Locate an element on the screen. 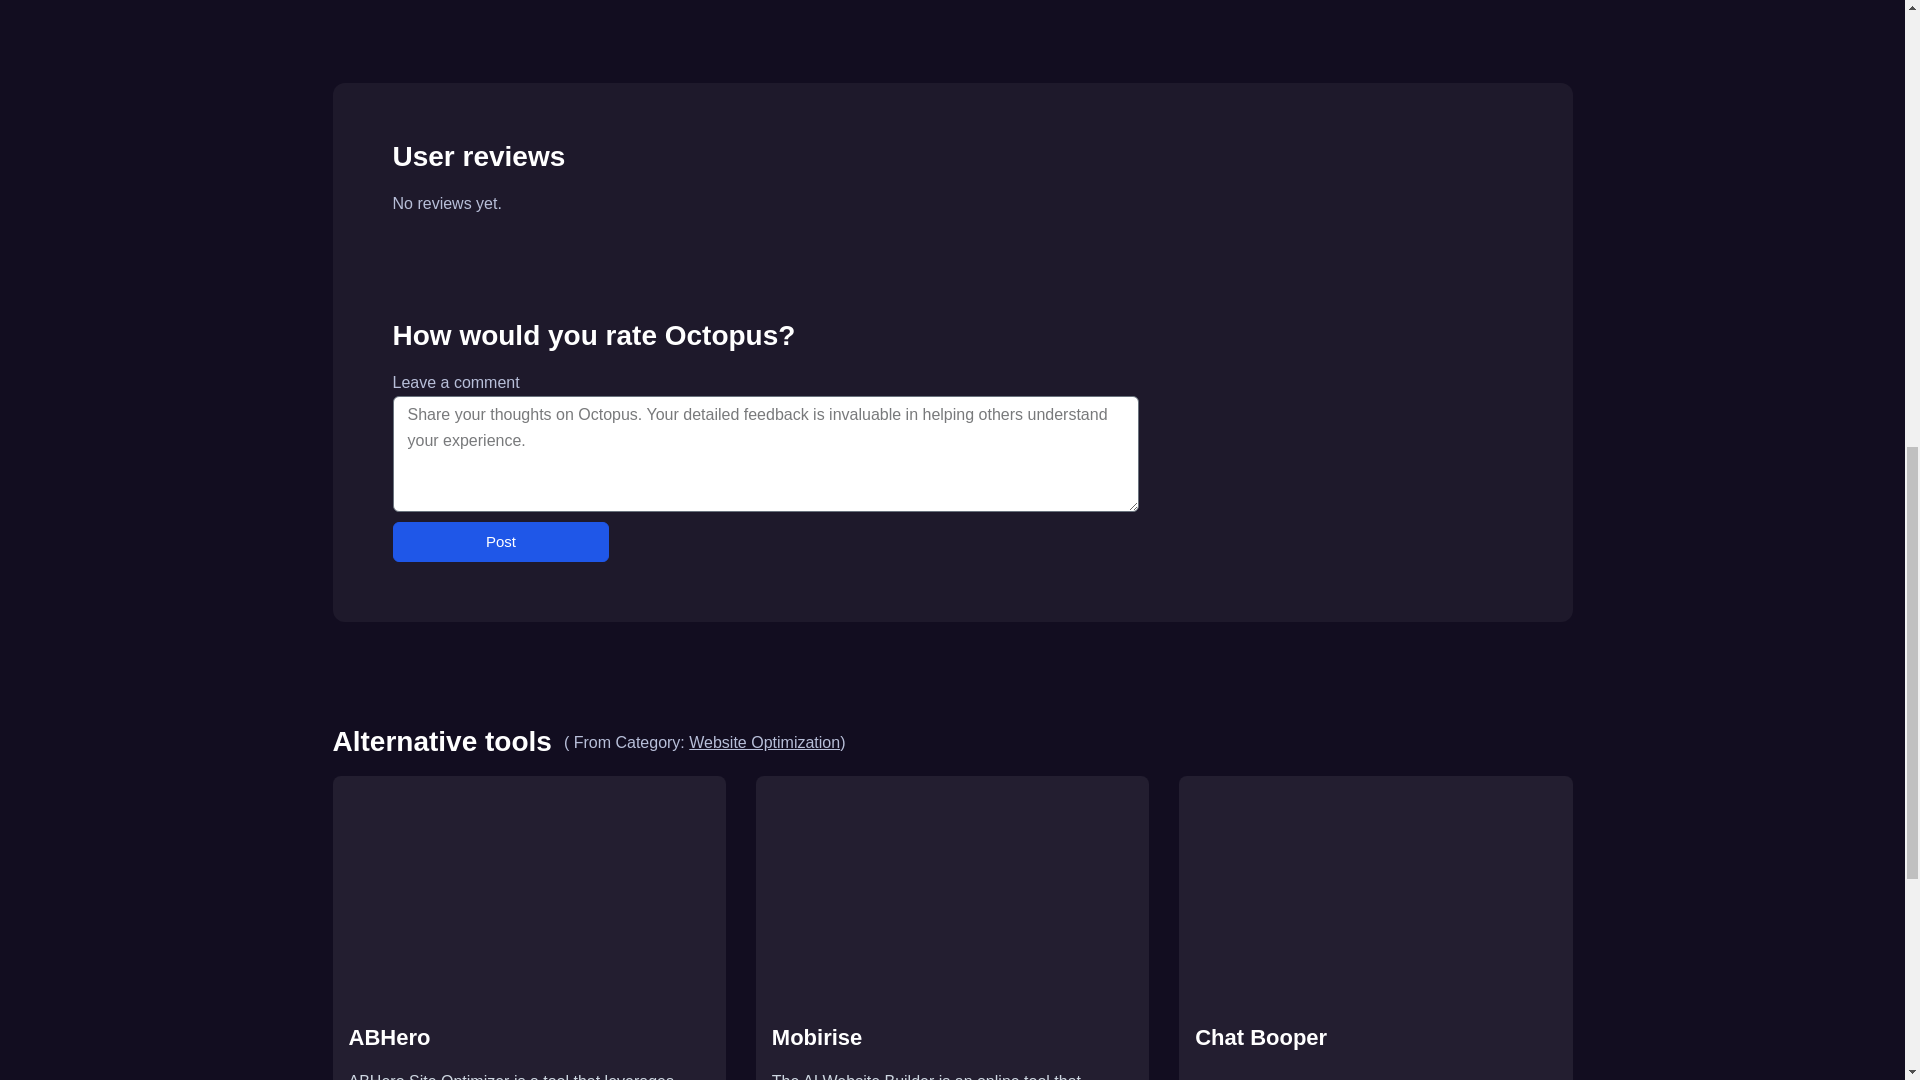 The image size is (1920, 1080). Chat Booper is located at coordinates (1375, 1037).